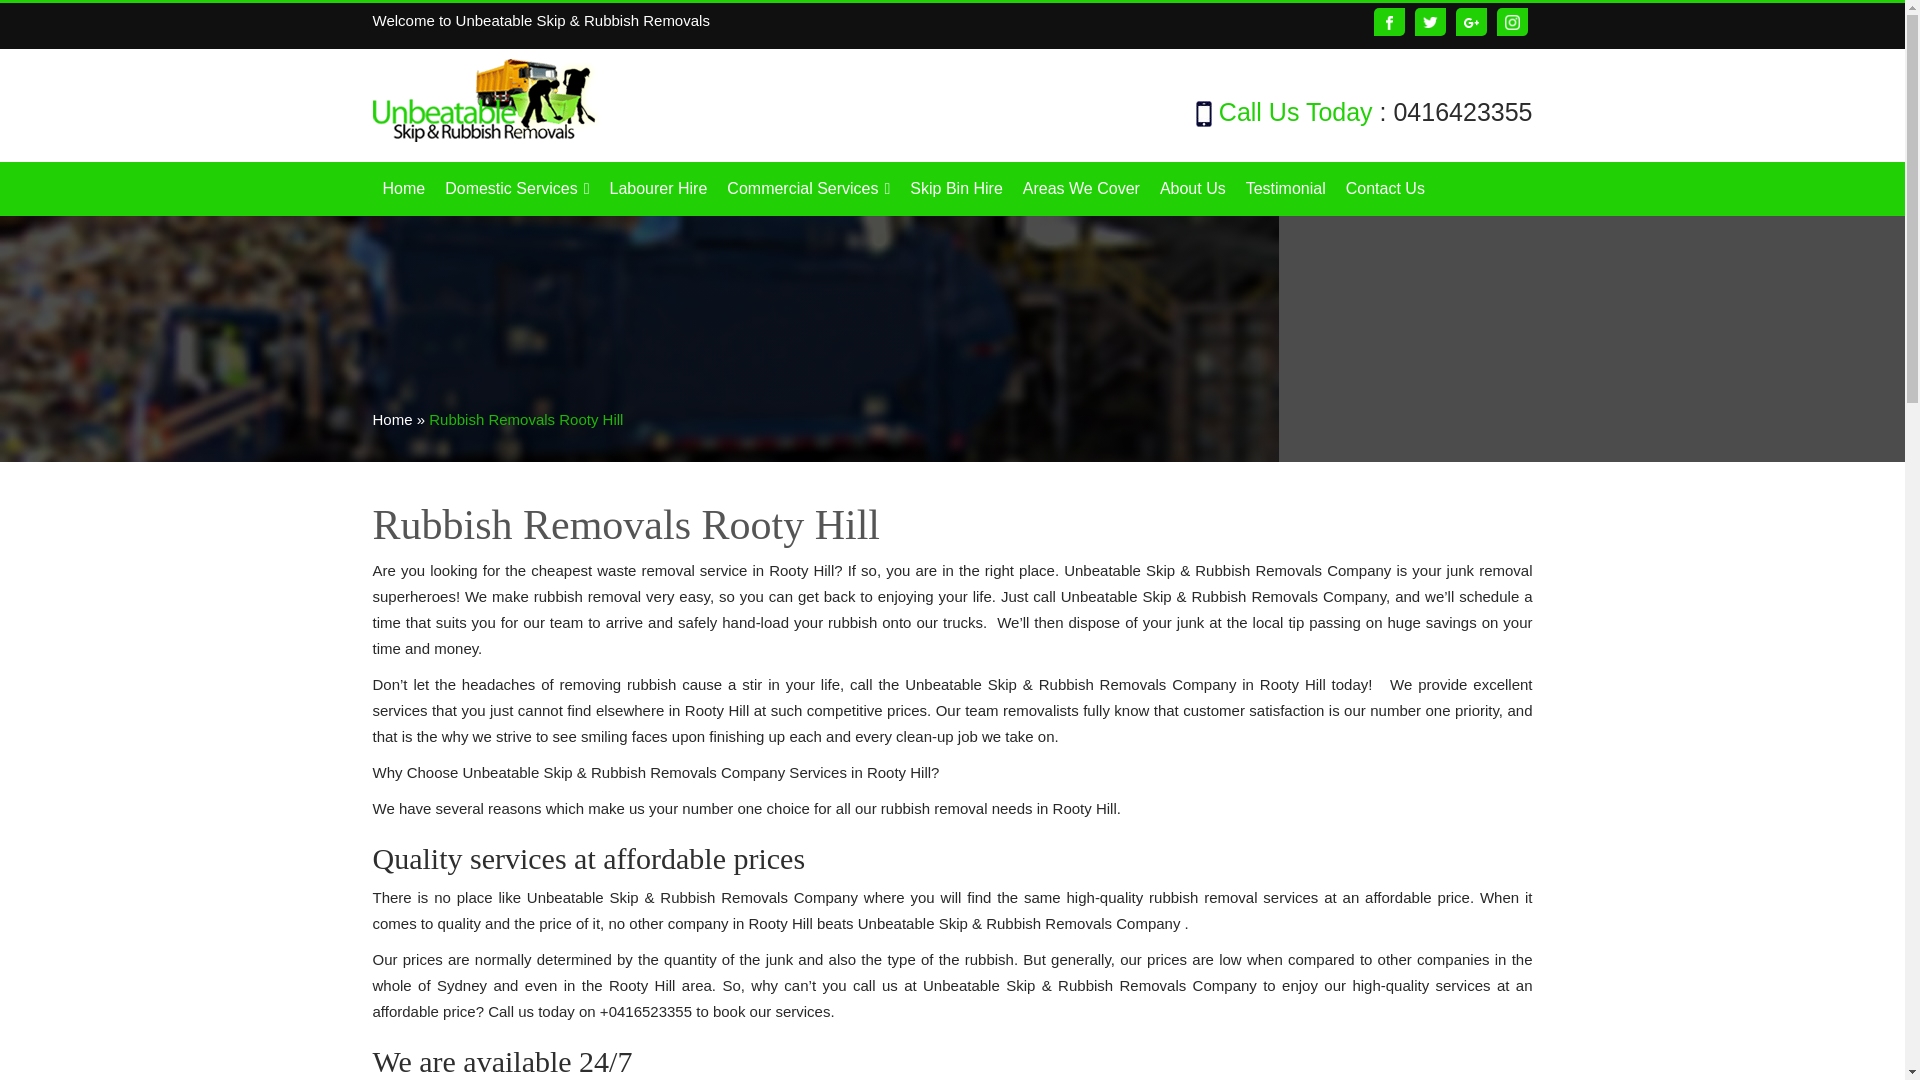 This screenshot has width=1920, height=1080. I want to click on 0416423355, so click(1462, 112).